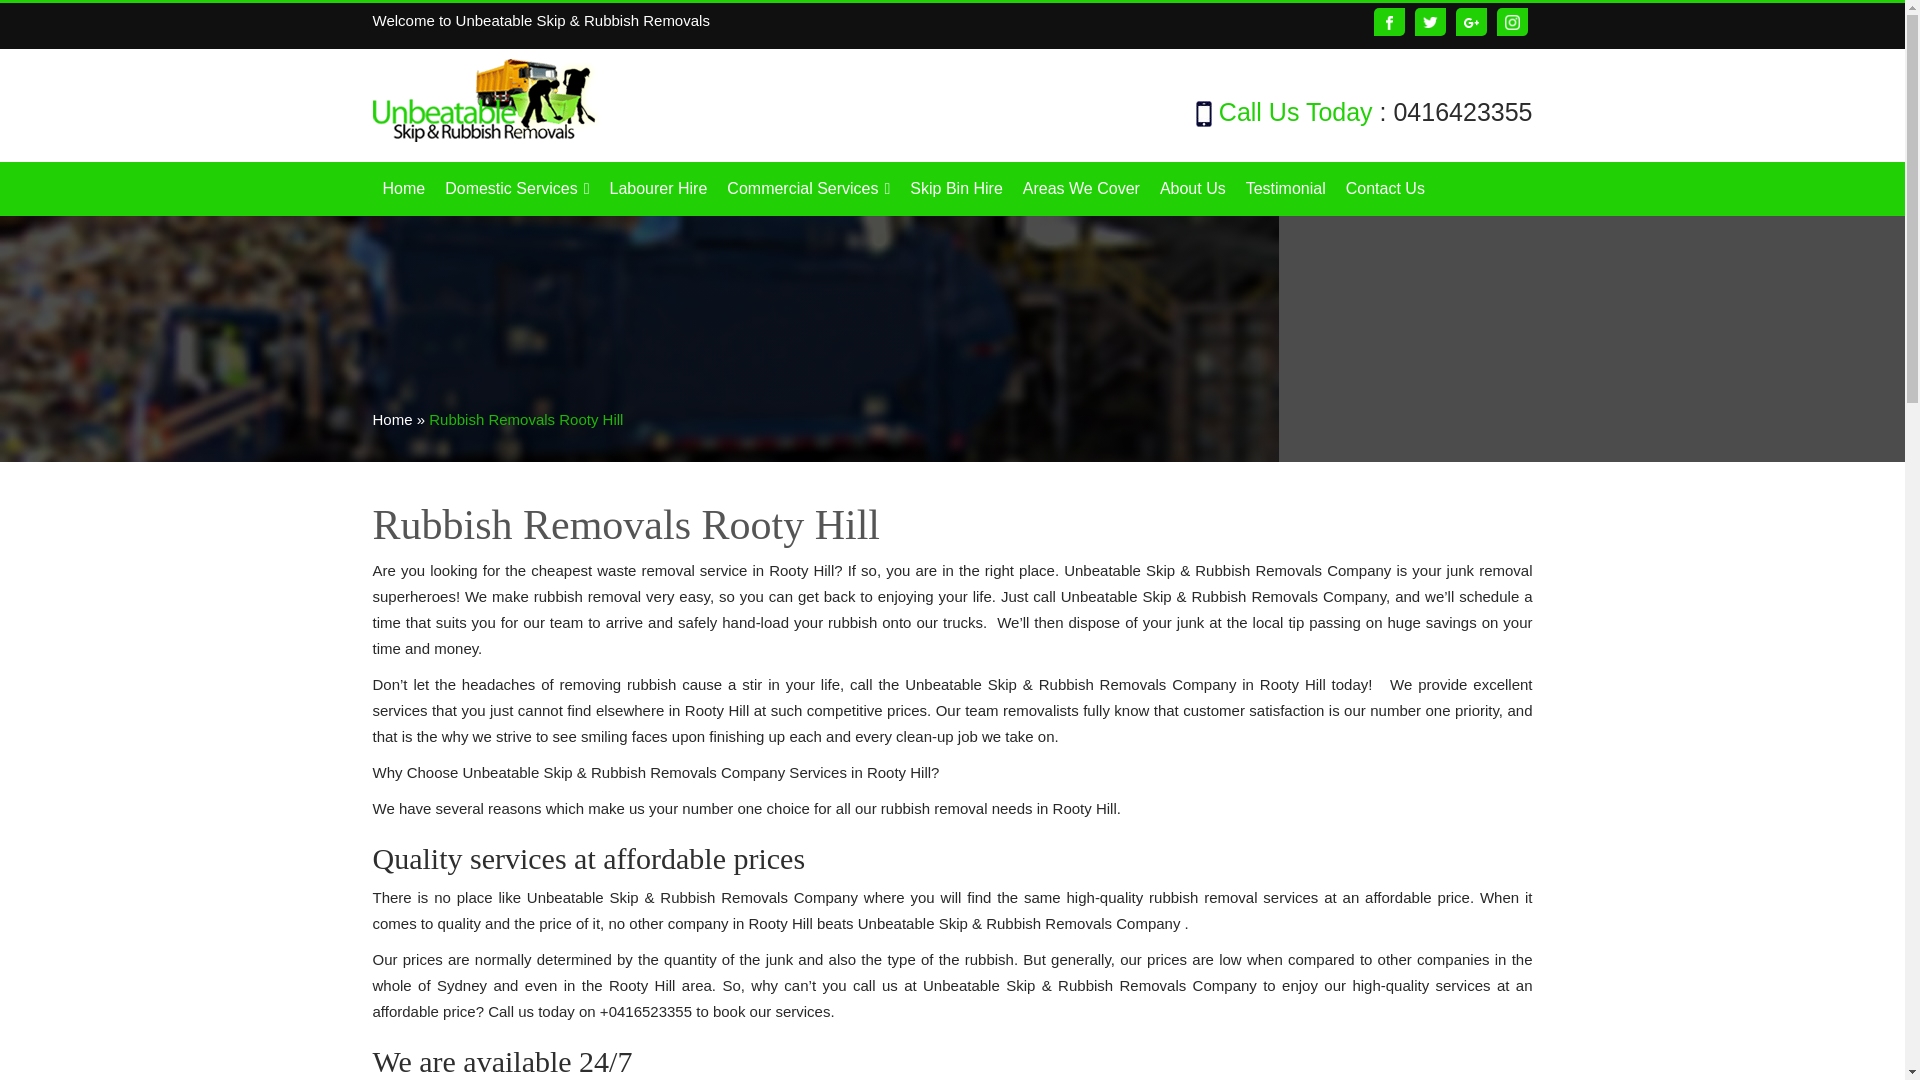 This screenshot has width=1920, height=1080. I want to click on 0416423355, so click(1462, 112).